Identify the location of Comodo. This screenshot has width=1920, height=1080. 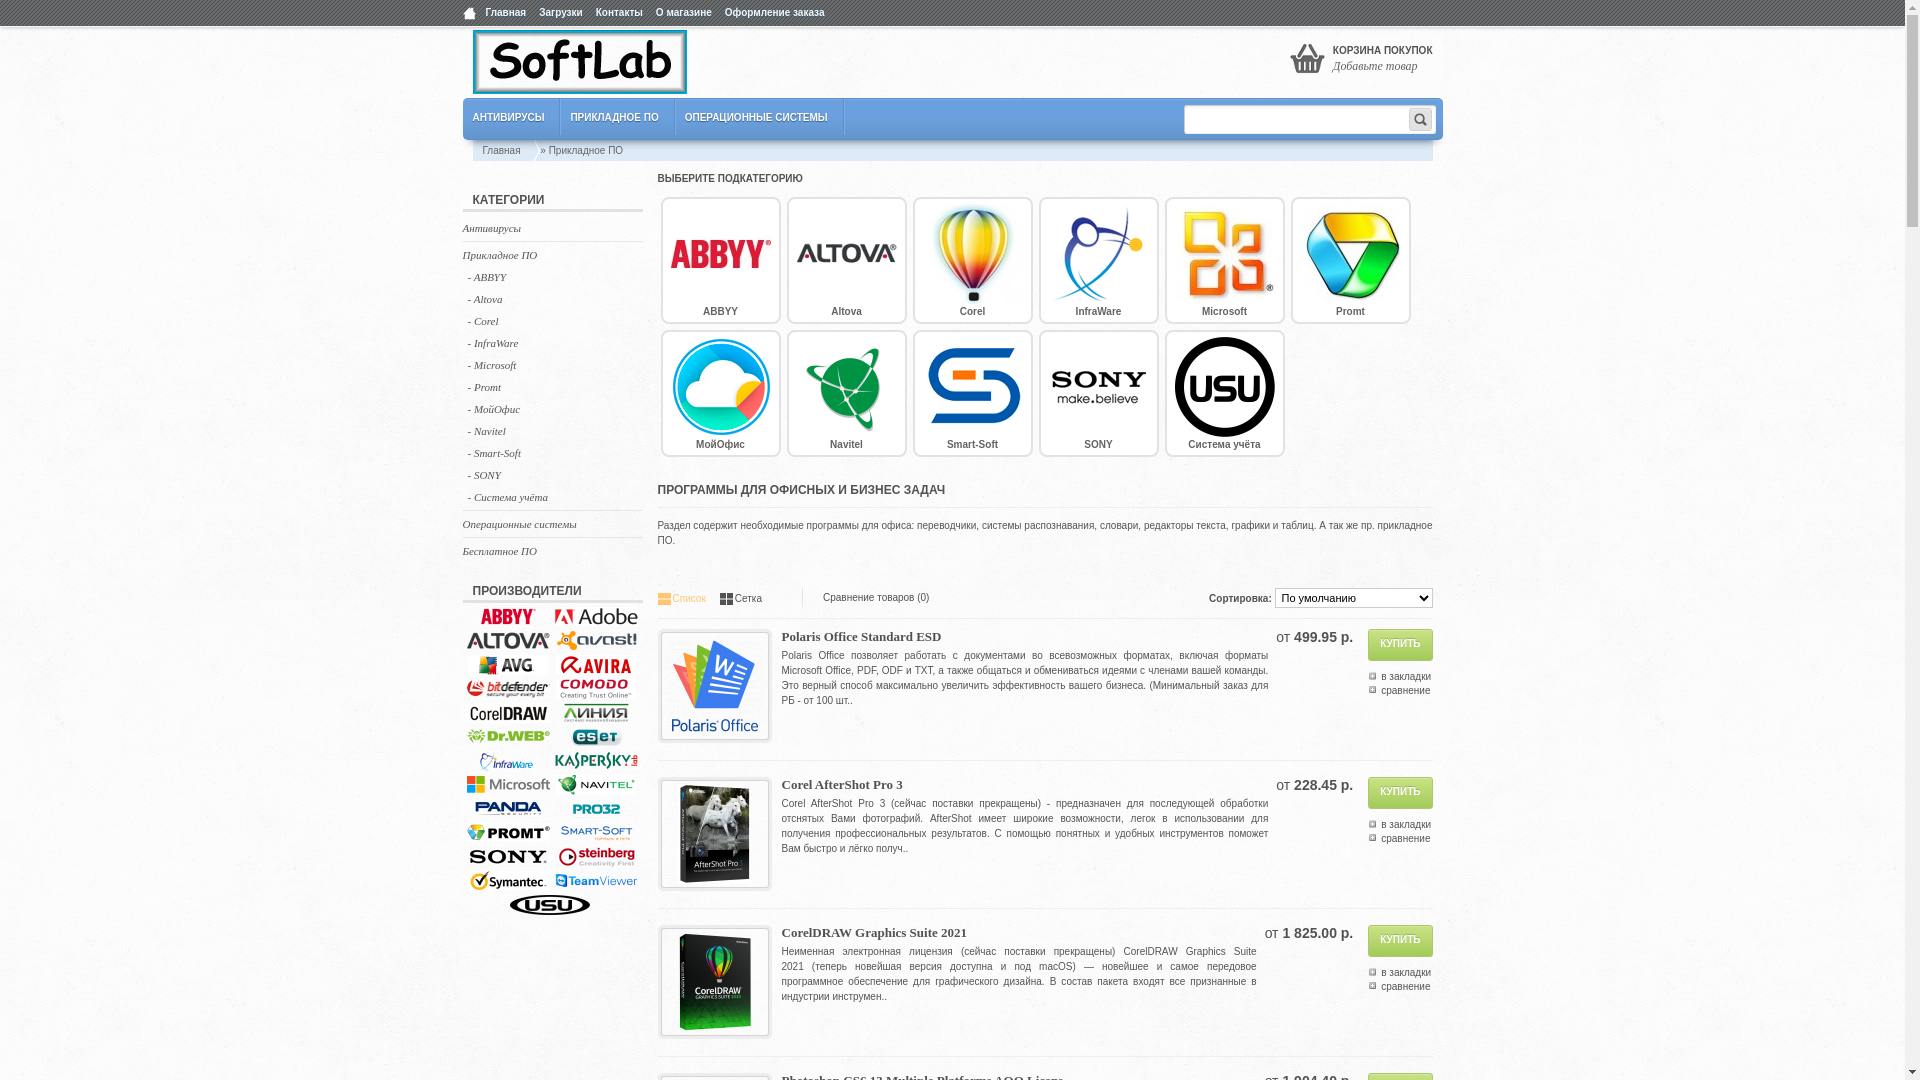
(596, 689).